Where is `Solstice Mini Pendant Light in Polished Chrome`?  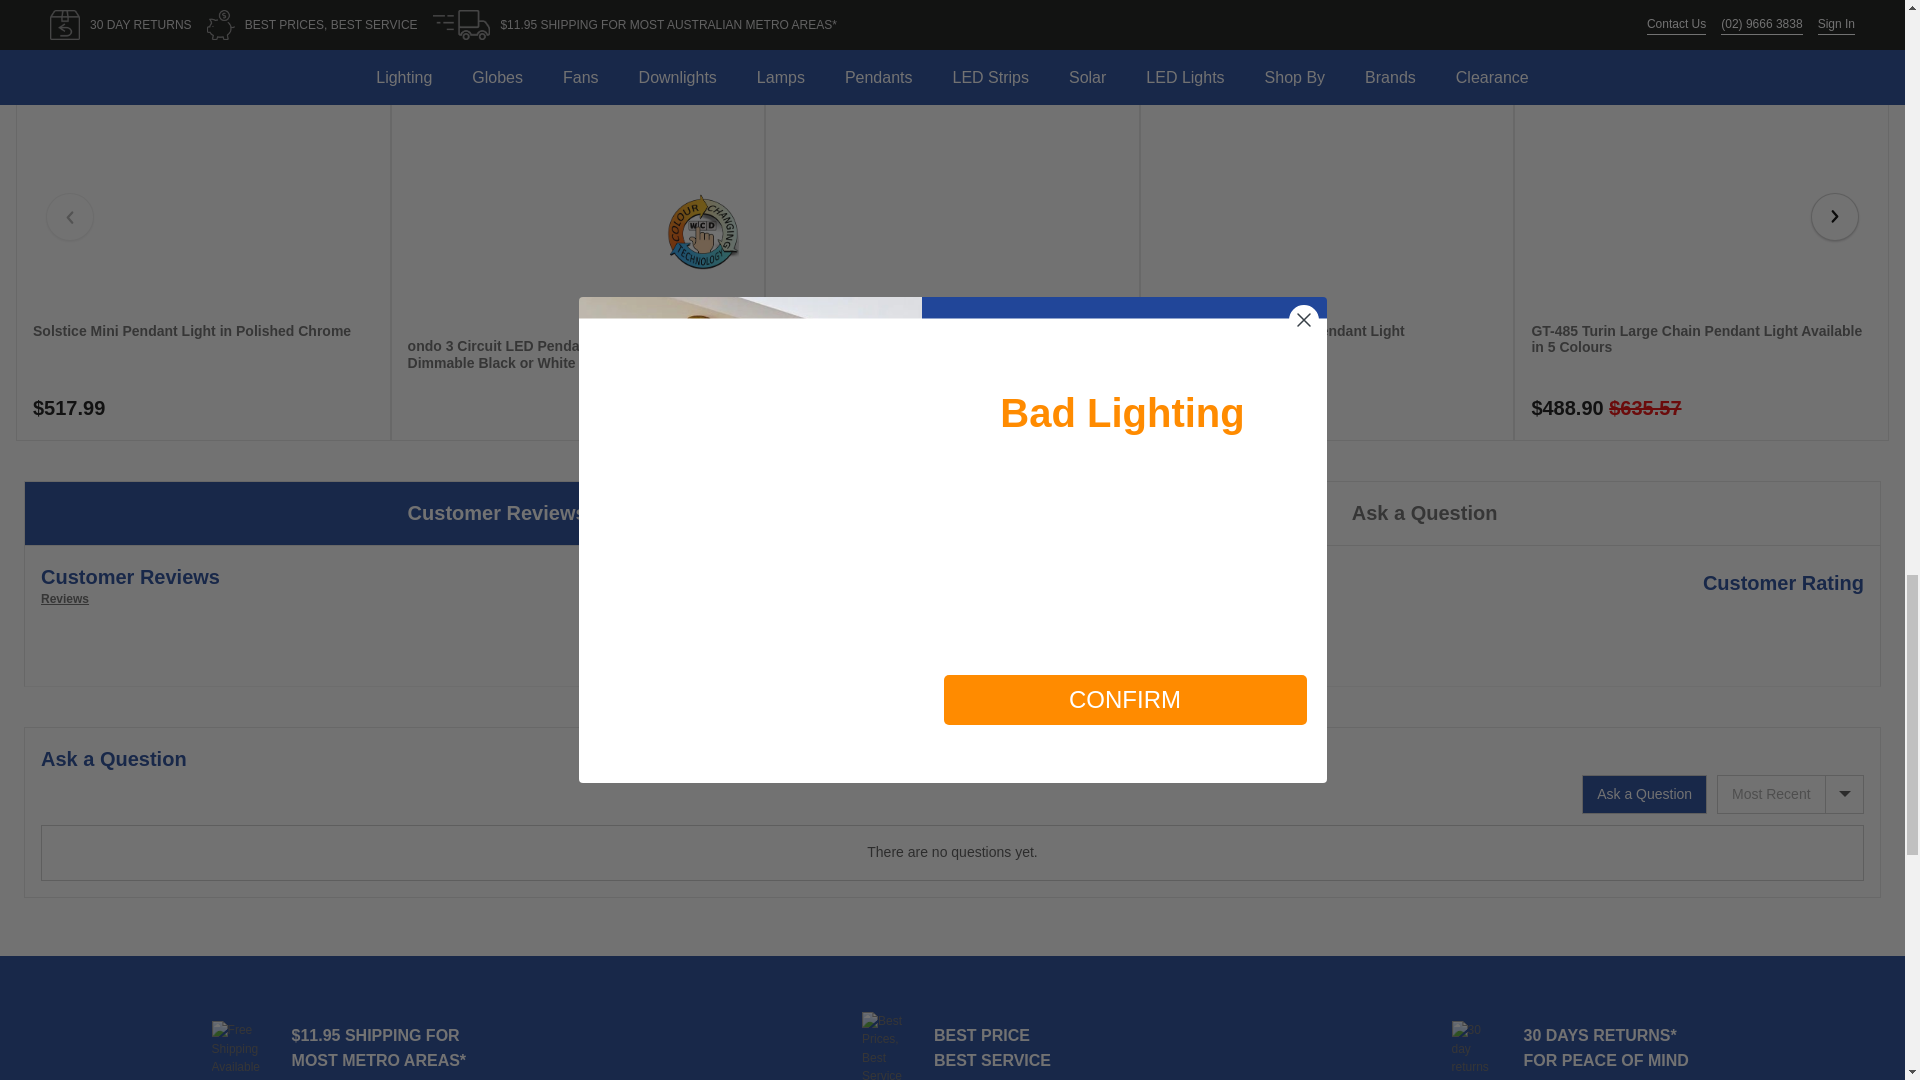
Solstice Mini Pendant Light in Polished Chrome is located at coordinates (192, 338).